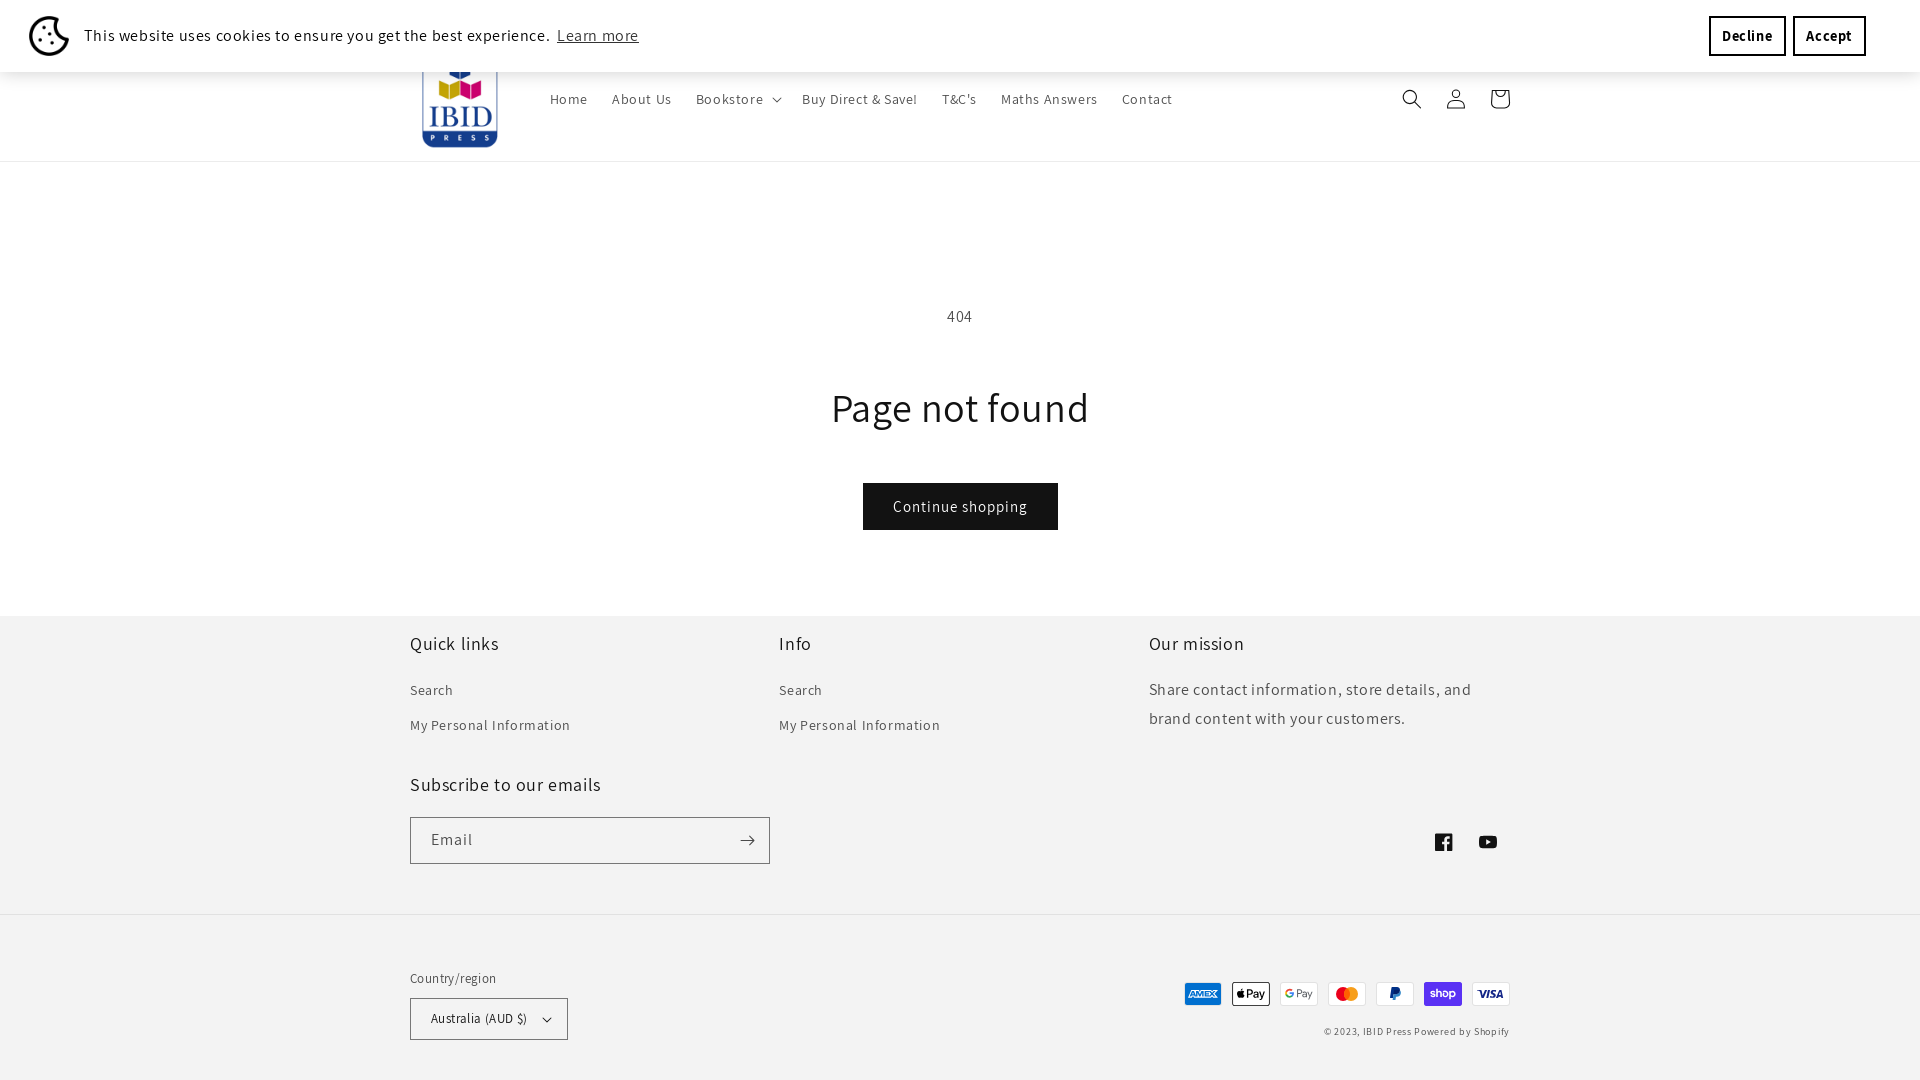 This screenshot has width=1920, height=1080. What do you see at coordinates (1462, 1032) in the screenshot?
I see `Powered by Shopify` at bounding box center [1462, 1032].